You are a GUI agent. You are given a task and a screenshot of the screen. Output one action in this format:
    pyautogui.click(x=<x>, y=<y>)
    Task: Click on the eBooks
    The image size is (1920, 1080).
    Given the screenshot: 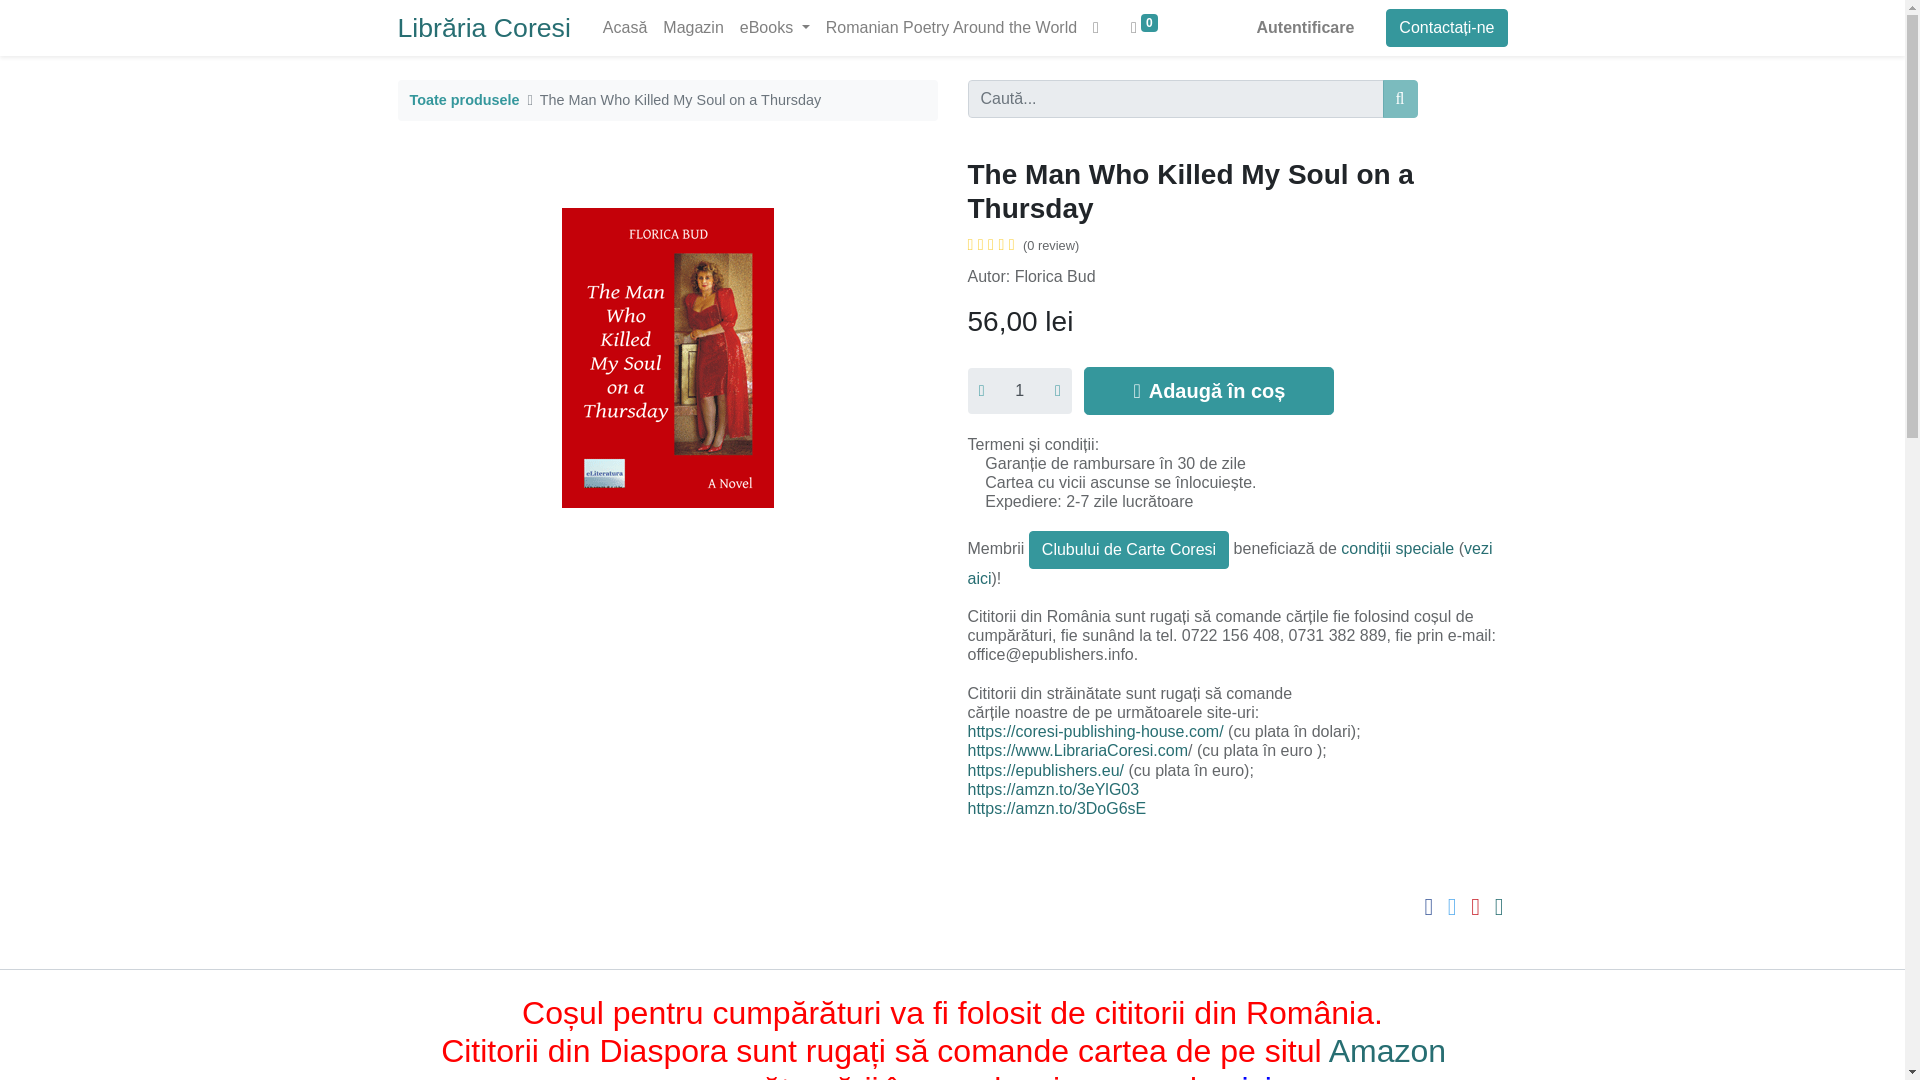 What is the action you would take?
    pyautogui.click(x=774, y=27)
    